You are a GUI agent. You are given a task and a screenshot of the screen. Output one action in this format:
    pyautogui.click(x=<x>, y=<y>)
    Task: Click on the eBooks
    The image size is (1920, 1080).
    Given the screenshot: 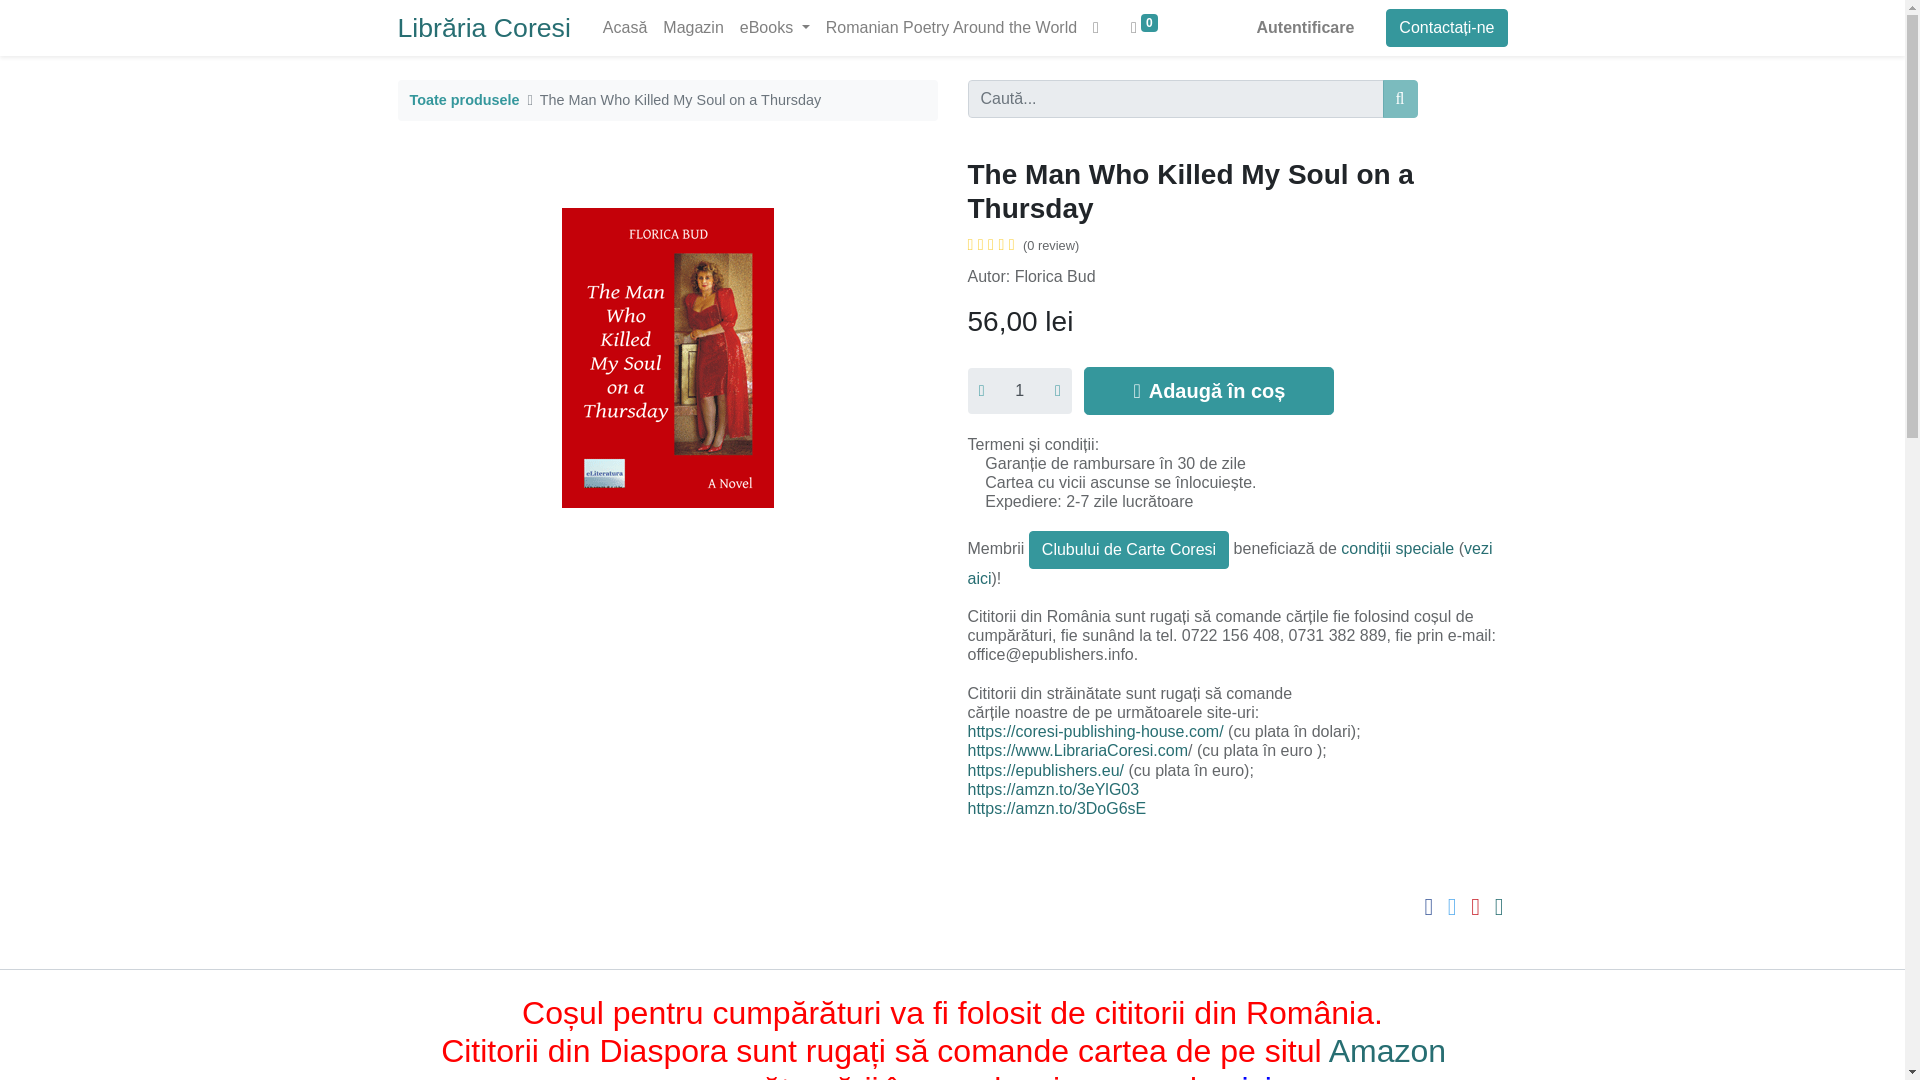 What is the action you would take?
    pyautogui.click(x=774, y=27)
    